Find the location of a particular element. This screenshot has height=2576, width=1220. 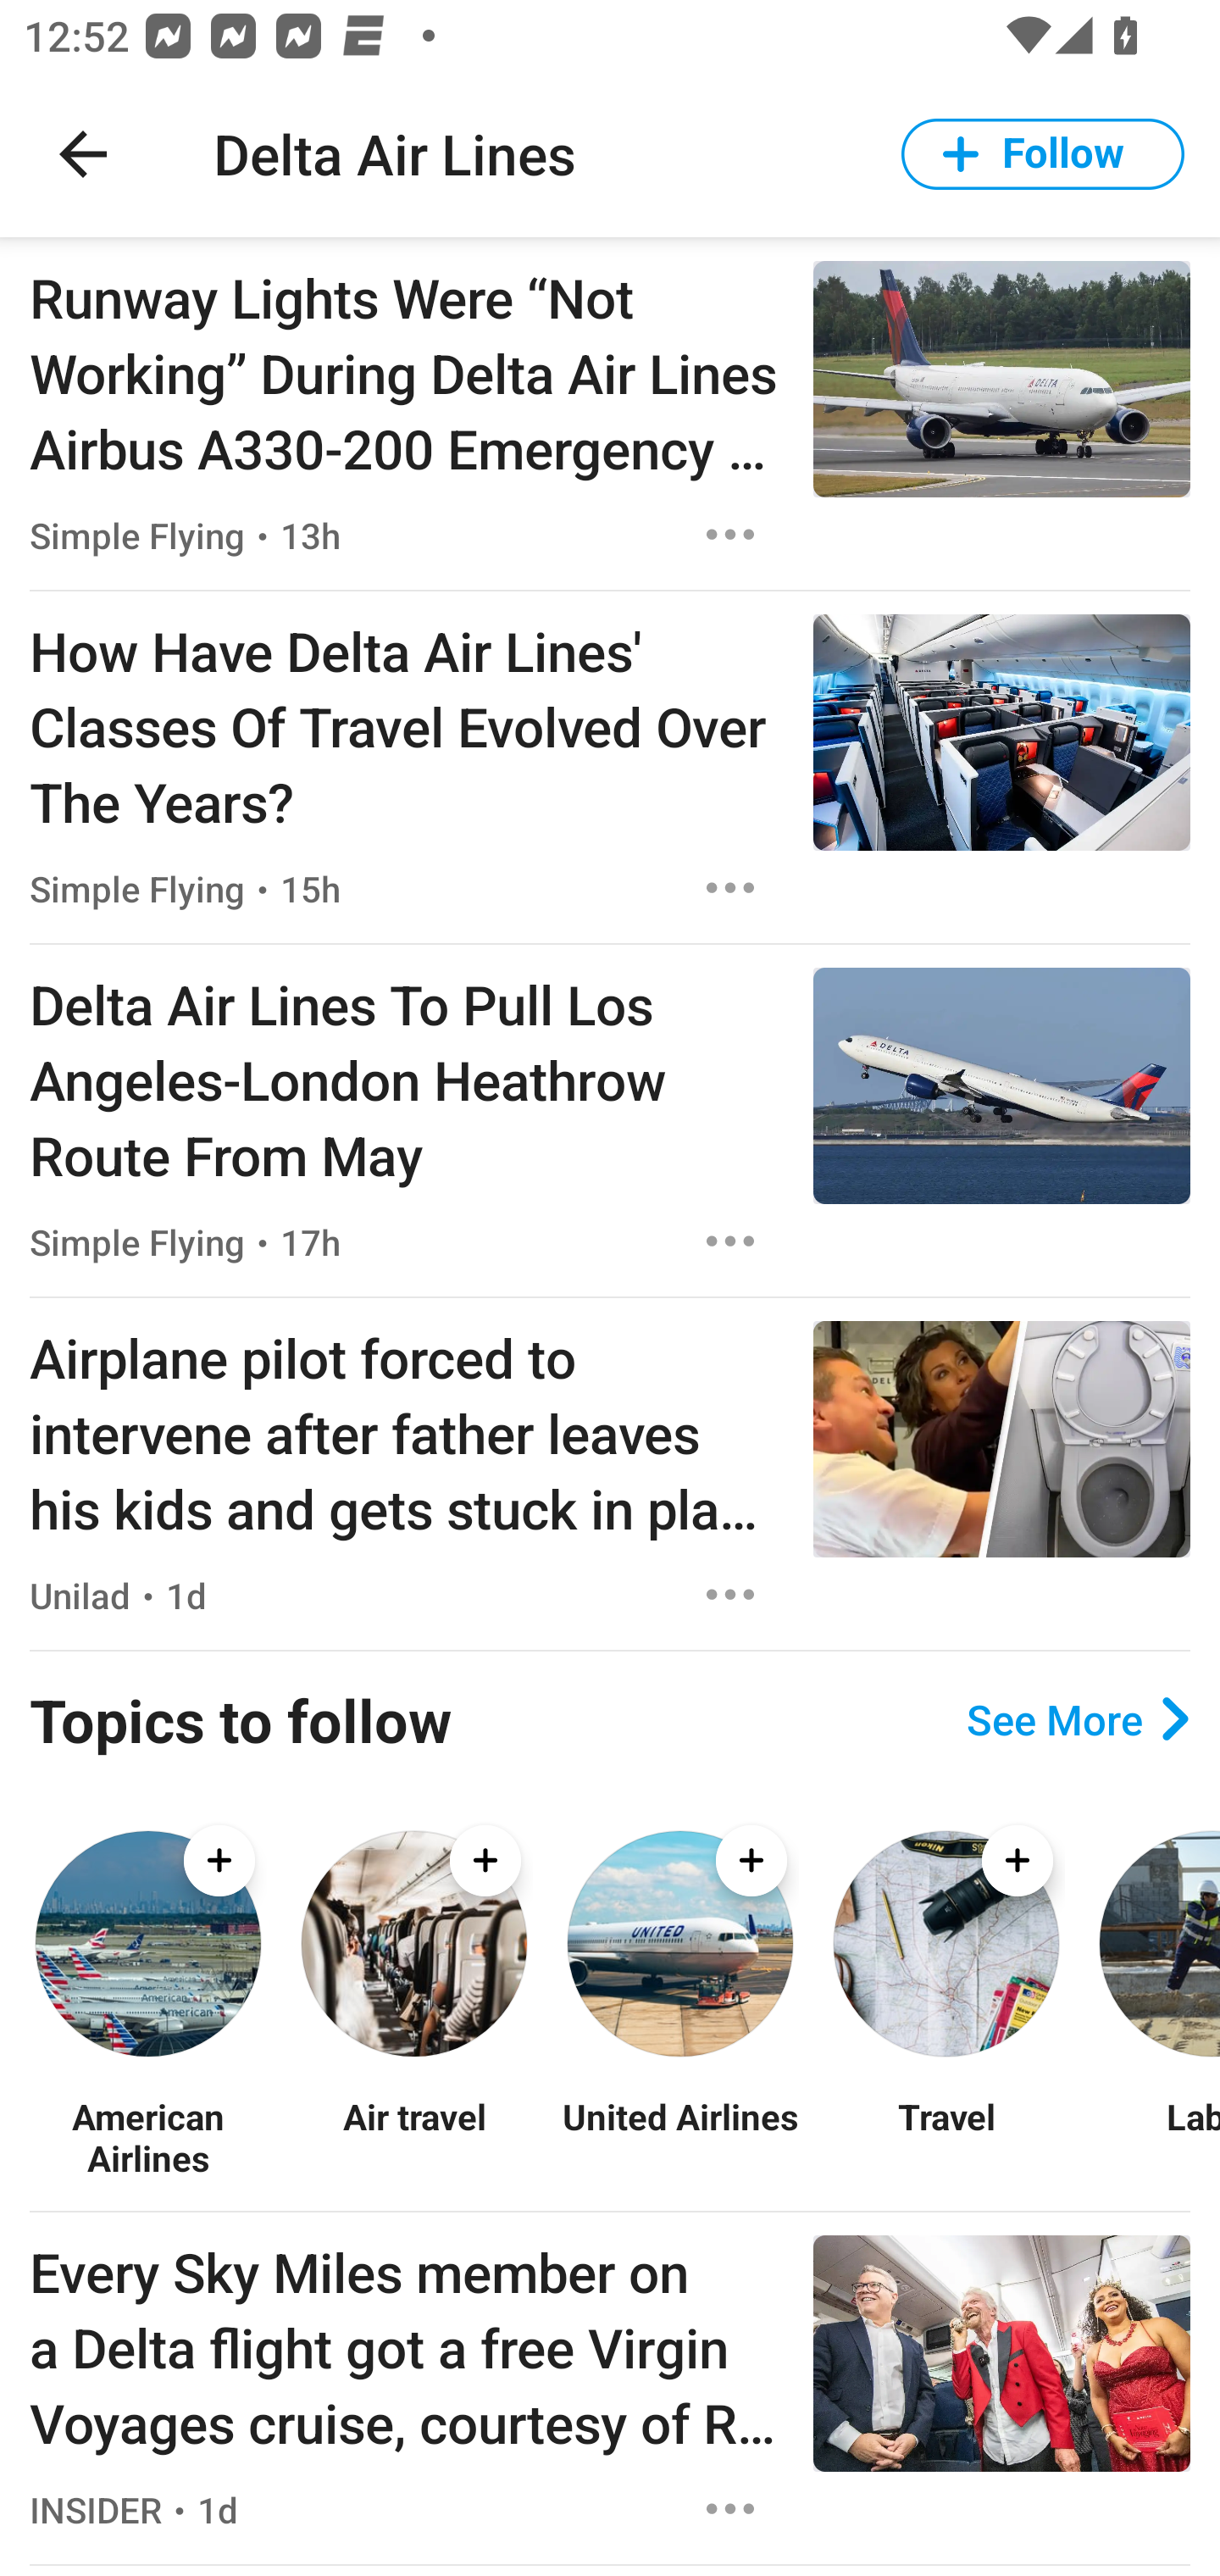

See More is located at coordinates (1078, 1719).